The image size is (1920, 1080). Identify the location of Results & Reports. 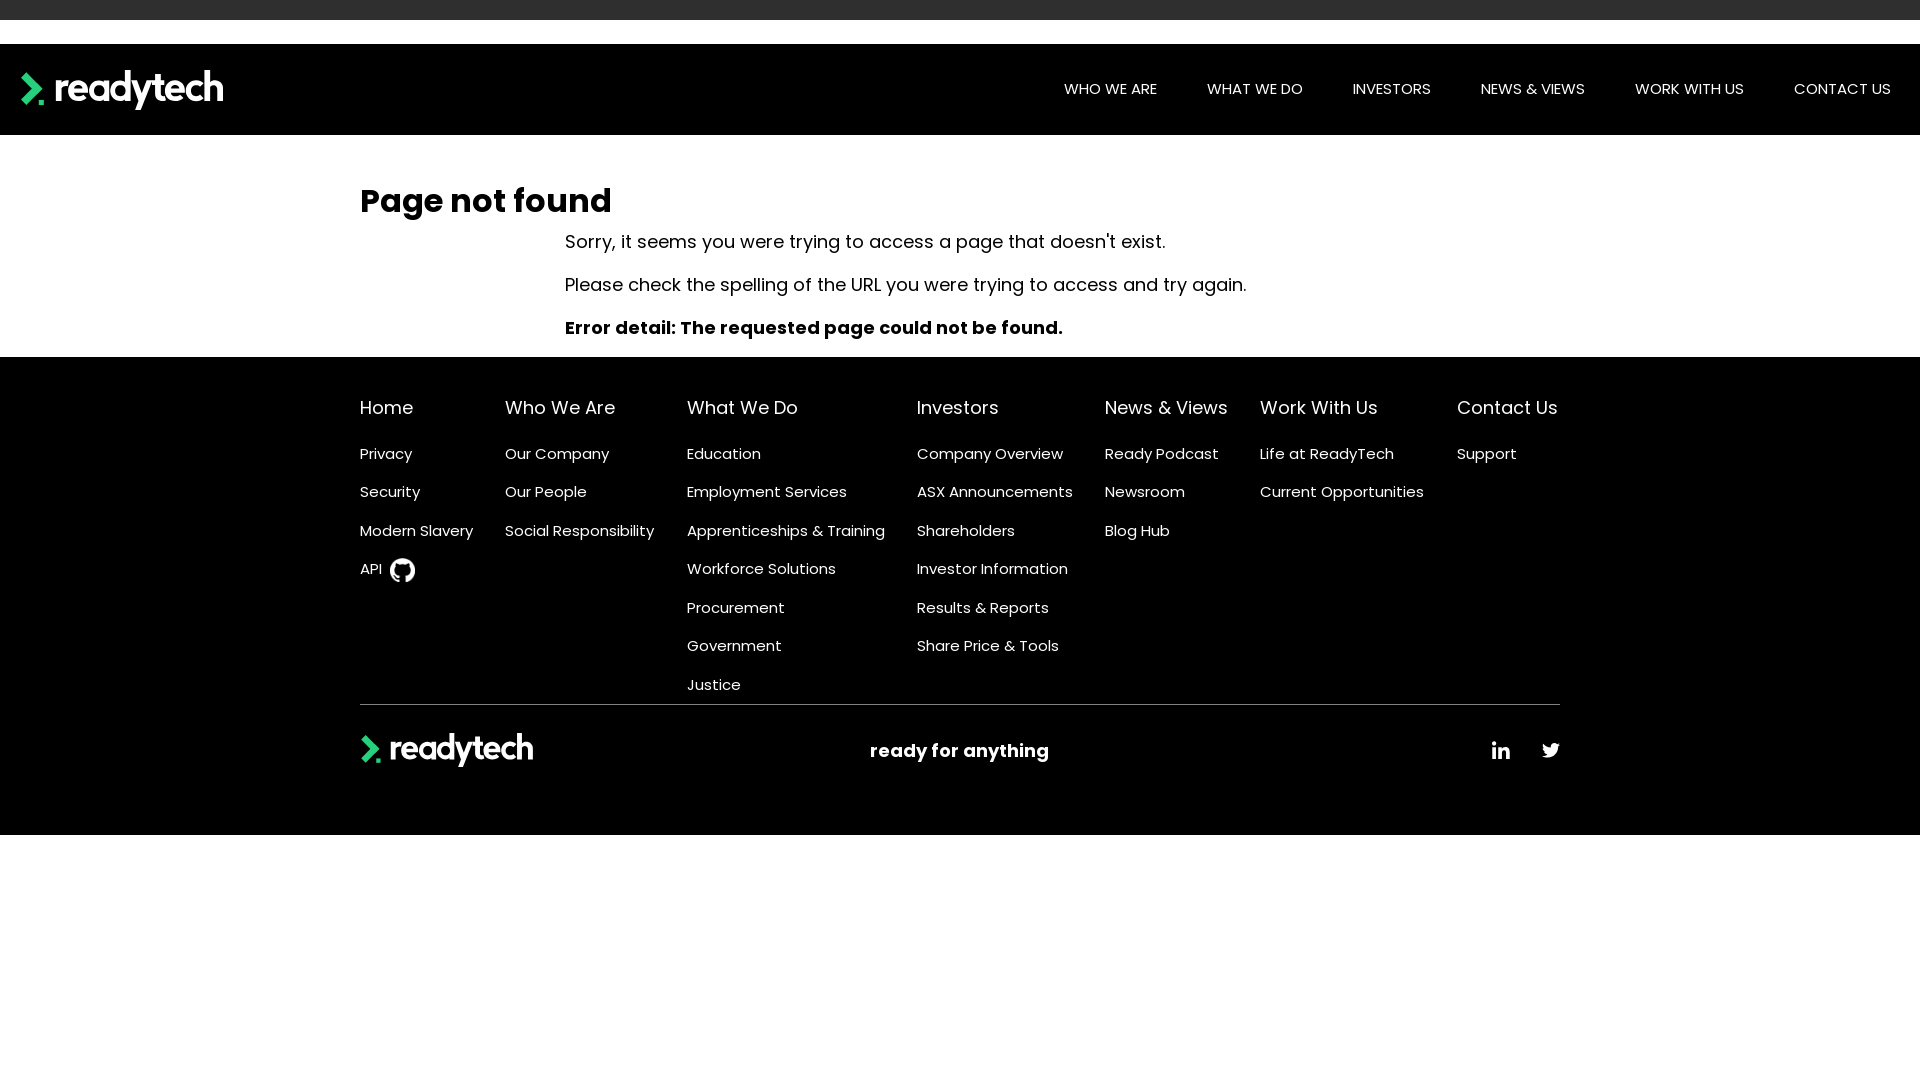
(983, 608).